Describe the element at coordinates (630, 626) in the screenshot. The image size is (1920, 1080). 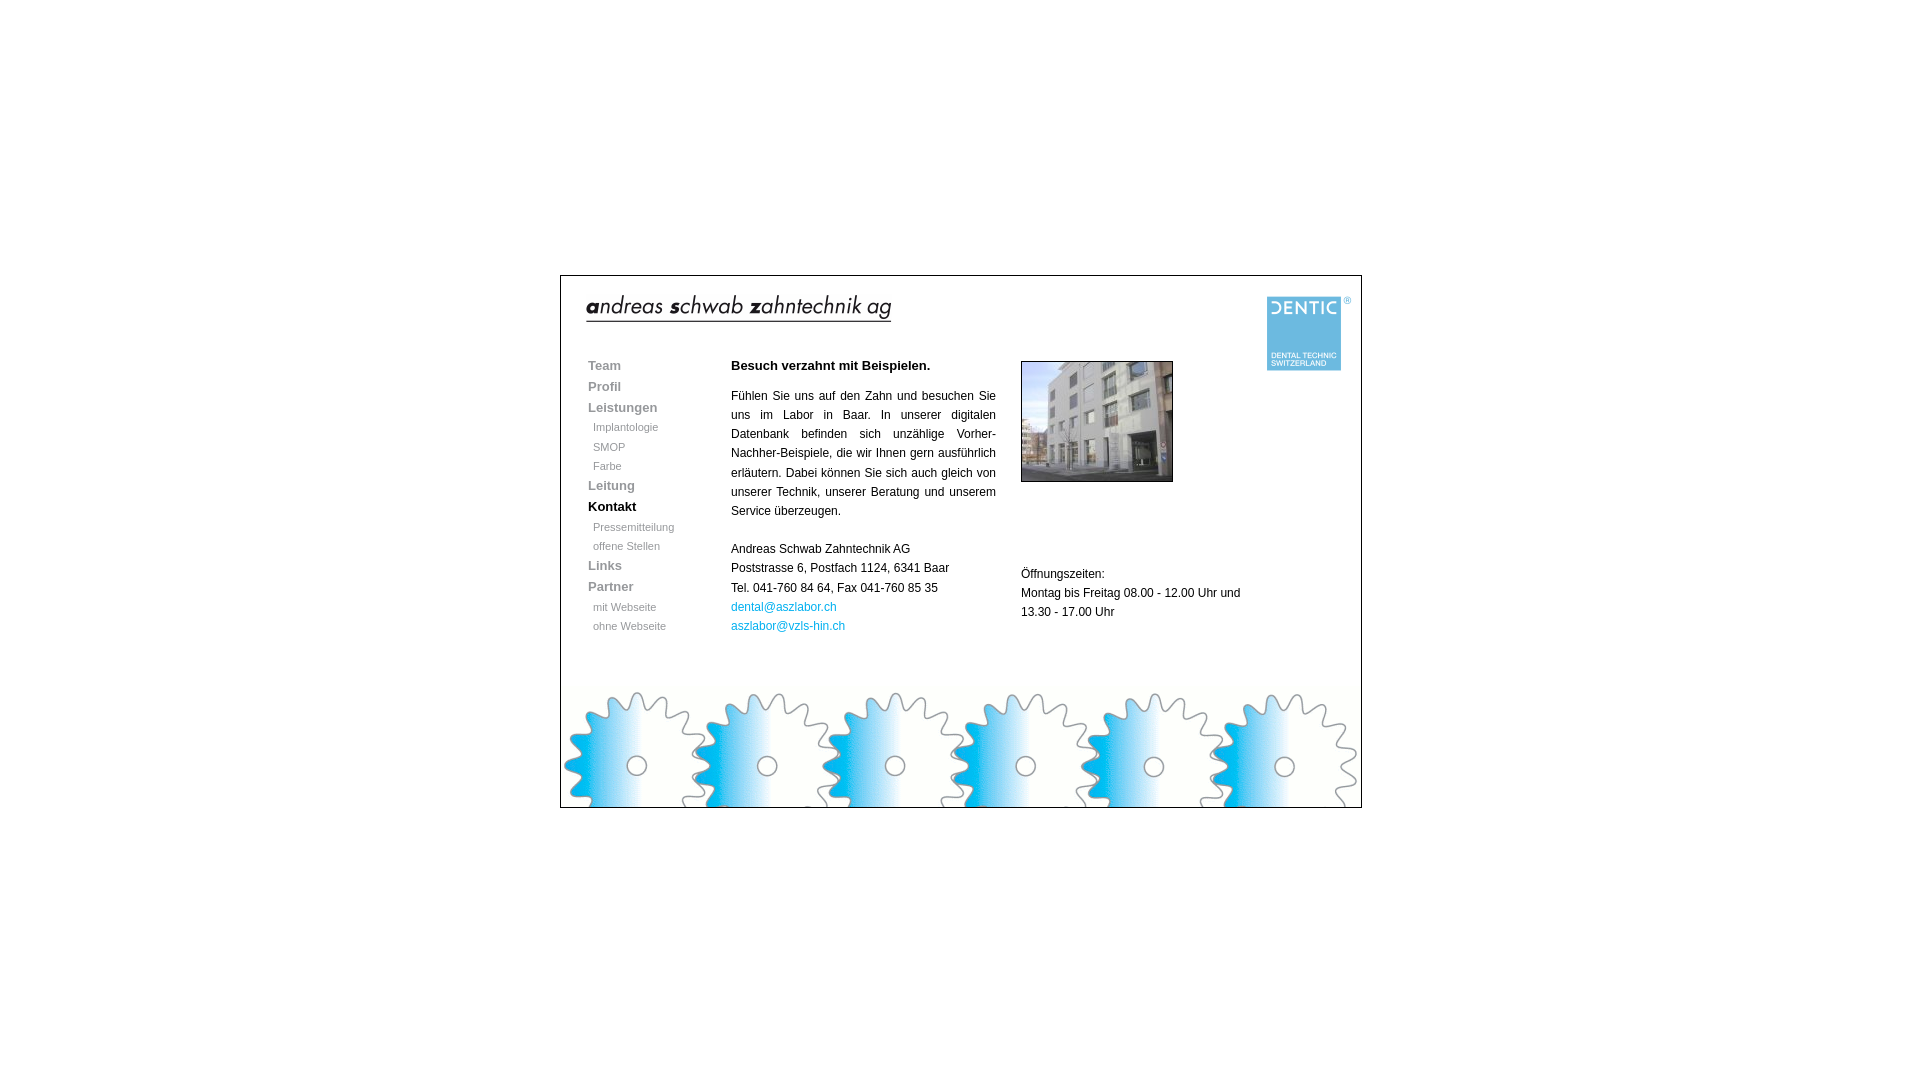
I see `ohne Webseite` at that location.